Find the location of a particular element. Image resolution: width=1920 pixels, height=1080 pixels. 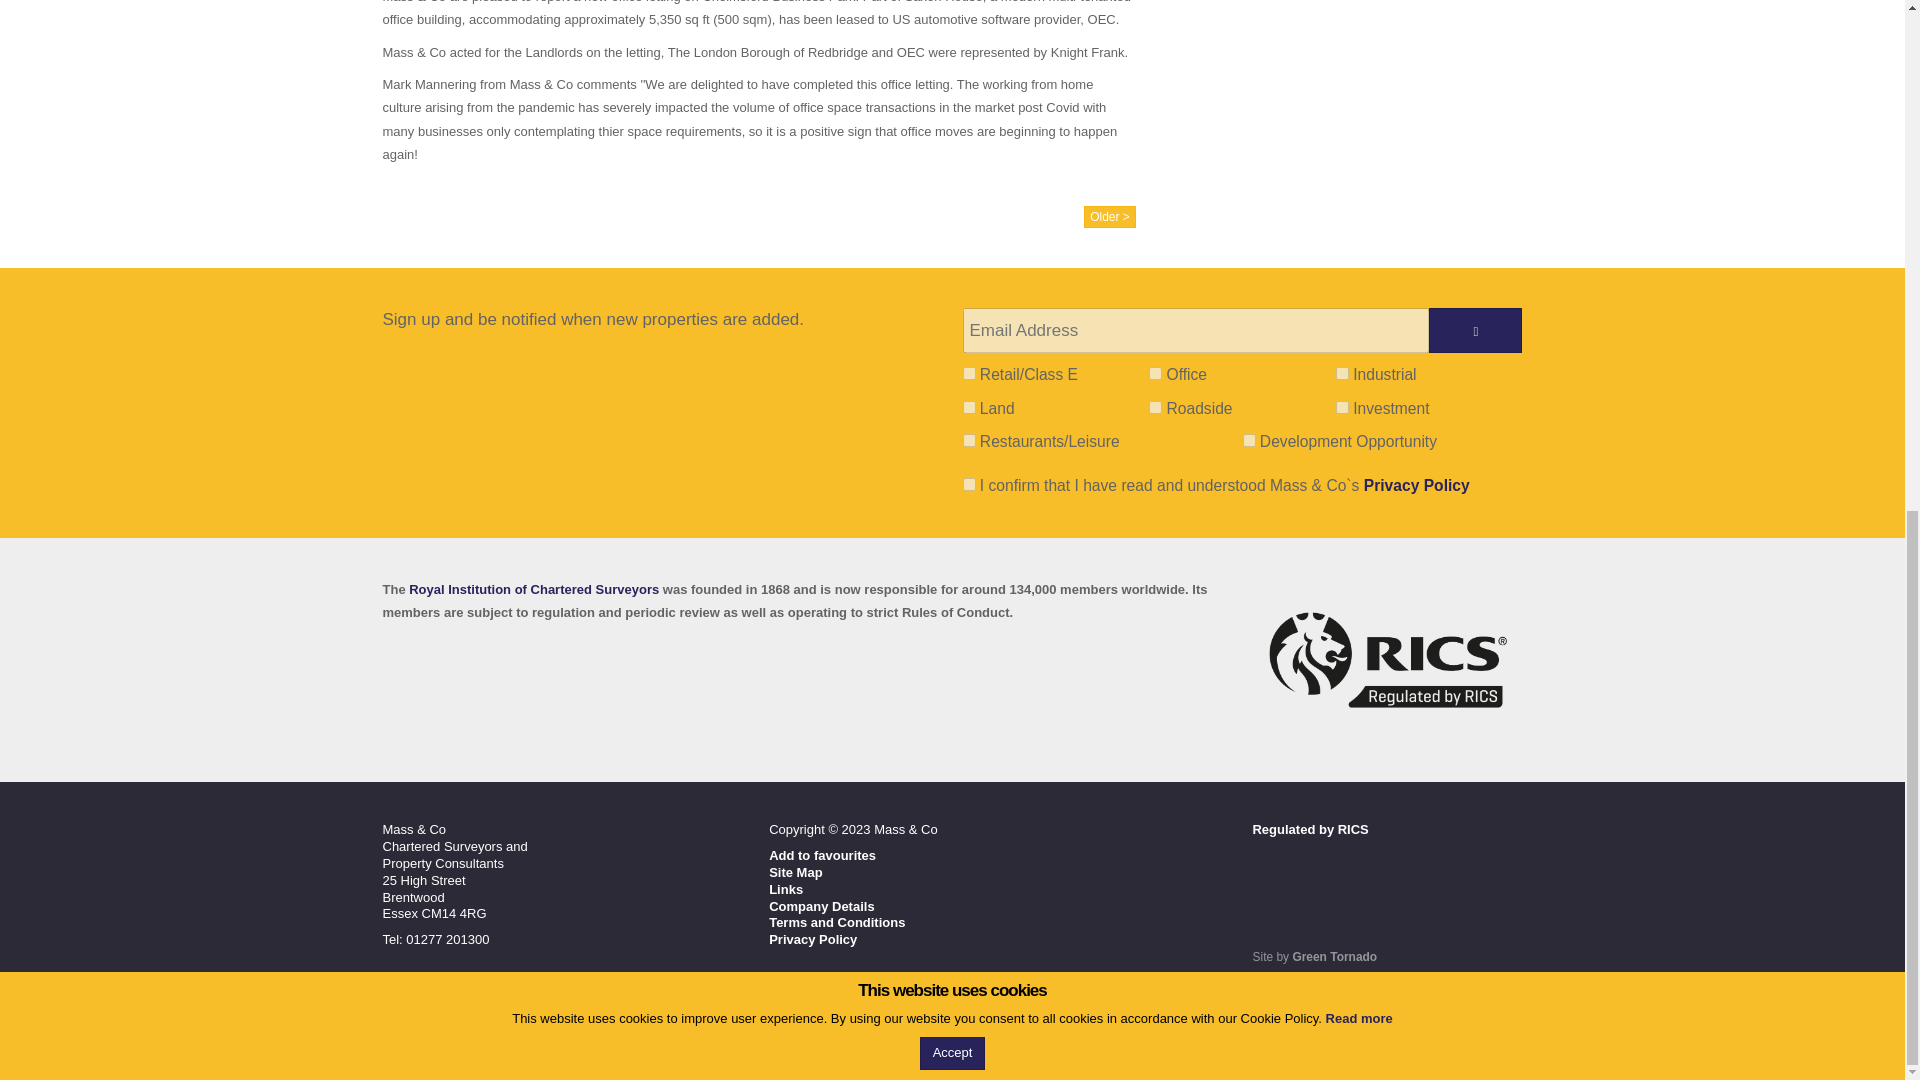

1 is located at coordinates (1342, 374).